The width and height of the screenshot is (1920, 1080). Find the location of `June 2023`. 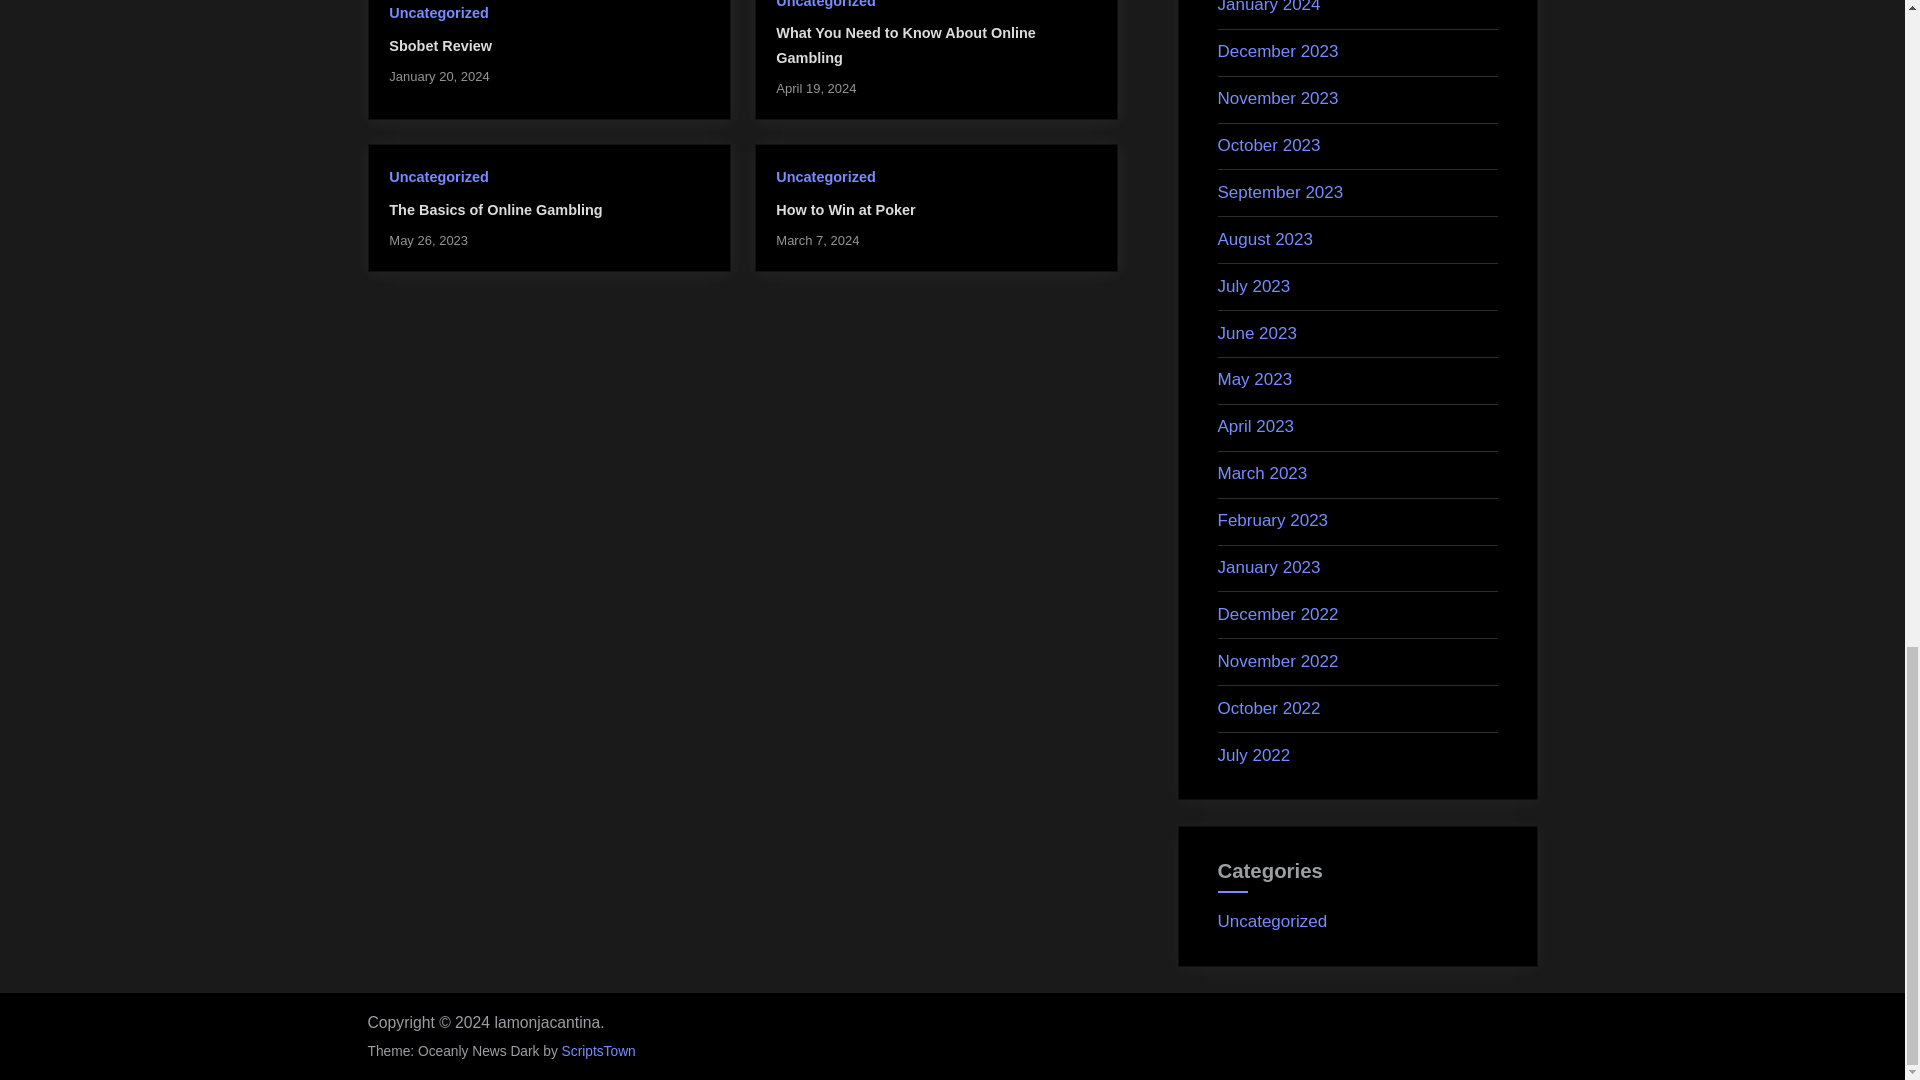

June 2023 is located at coordinates (1257, 334).